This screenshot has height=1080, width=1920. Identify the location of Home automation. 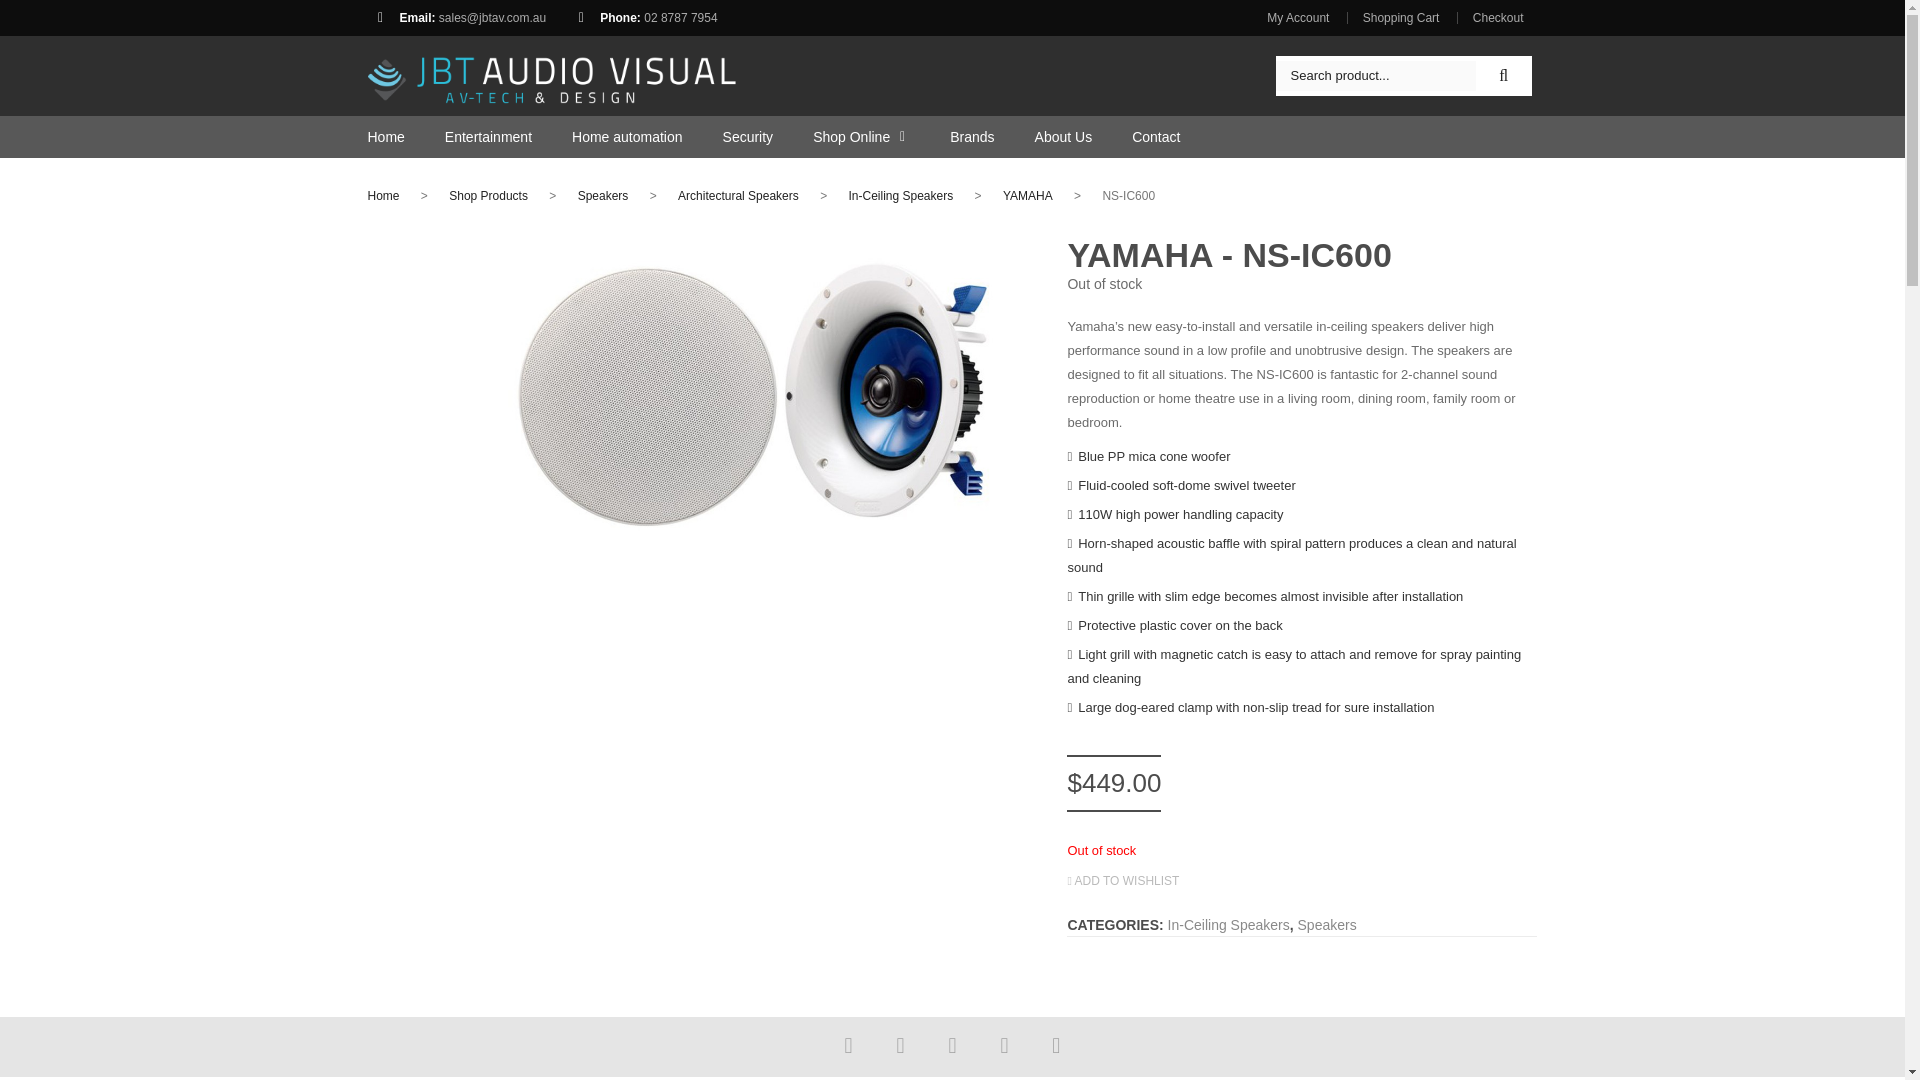
(607, 136).